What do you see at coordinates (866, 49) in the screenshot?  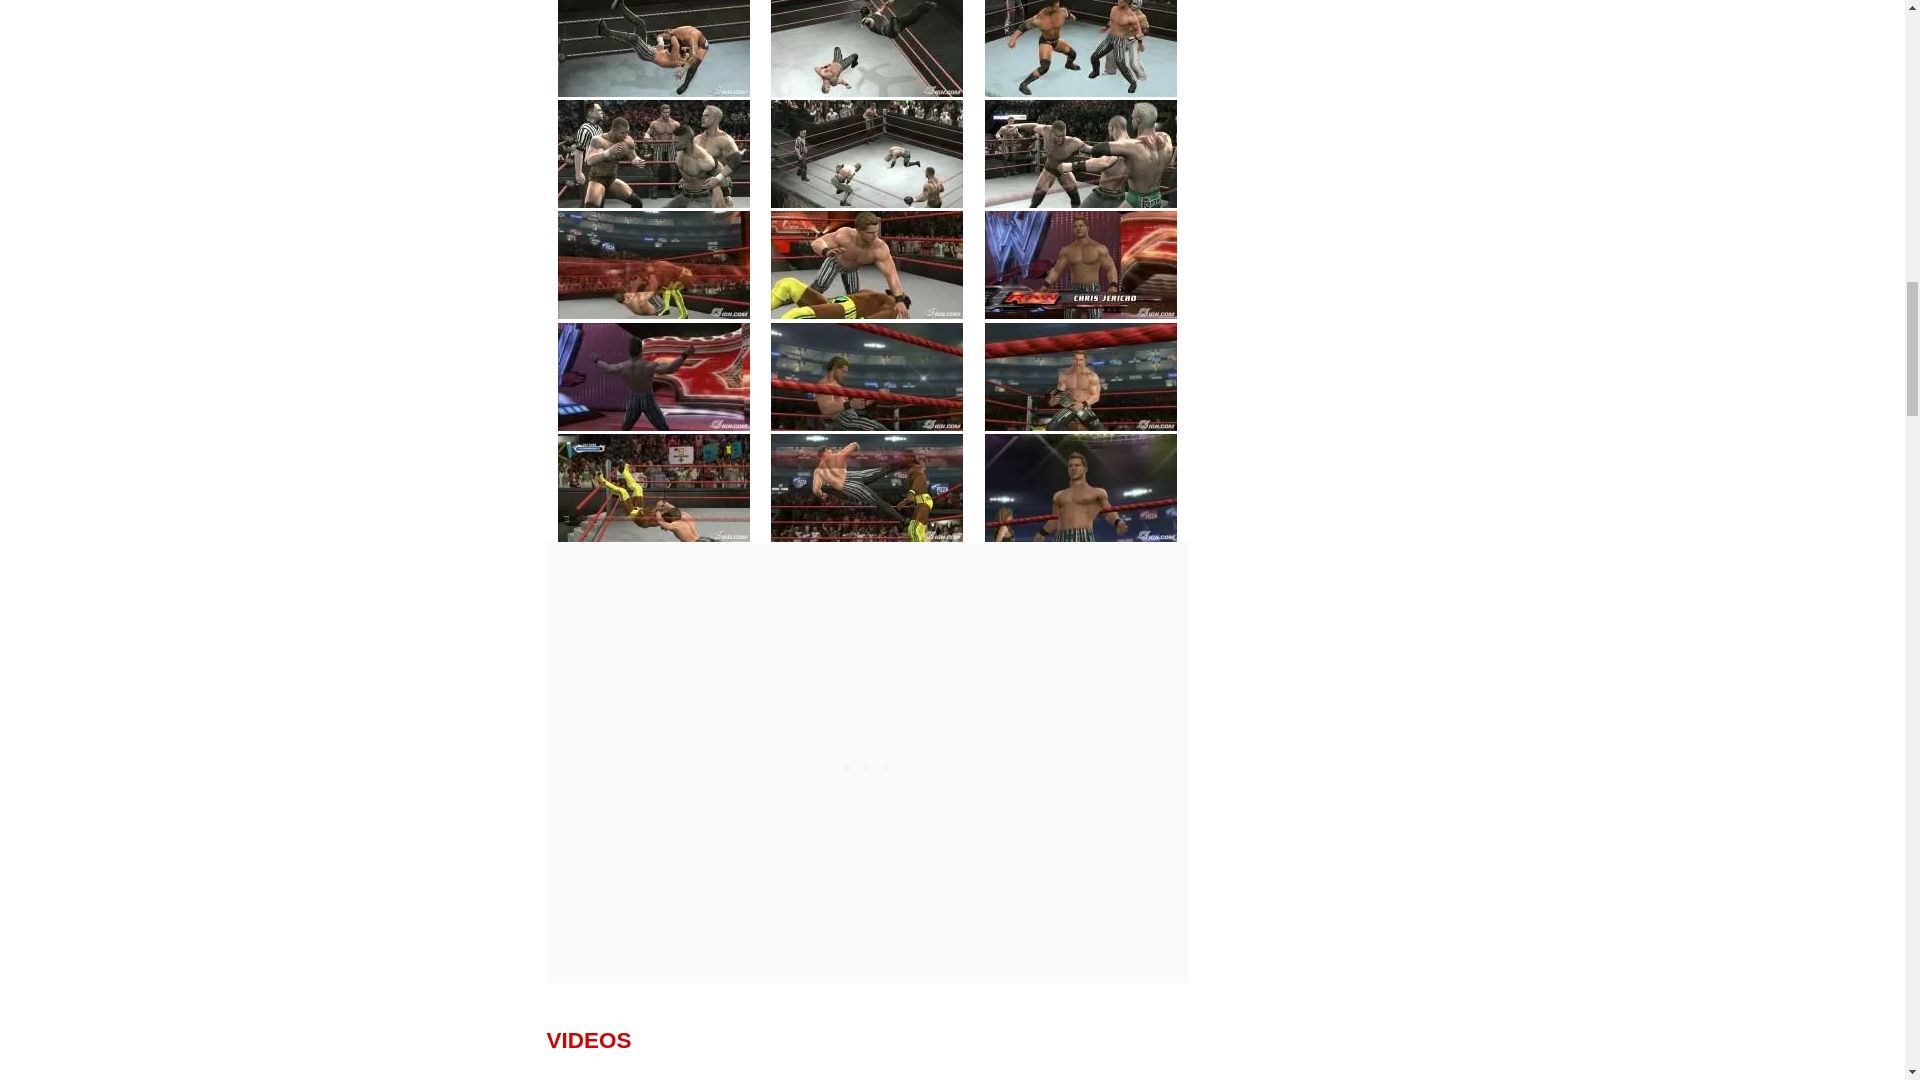 I see `0` at bounding box center [866, 49].